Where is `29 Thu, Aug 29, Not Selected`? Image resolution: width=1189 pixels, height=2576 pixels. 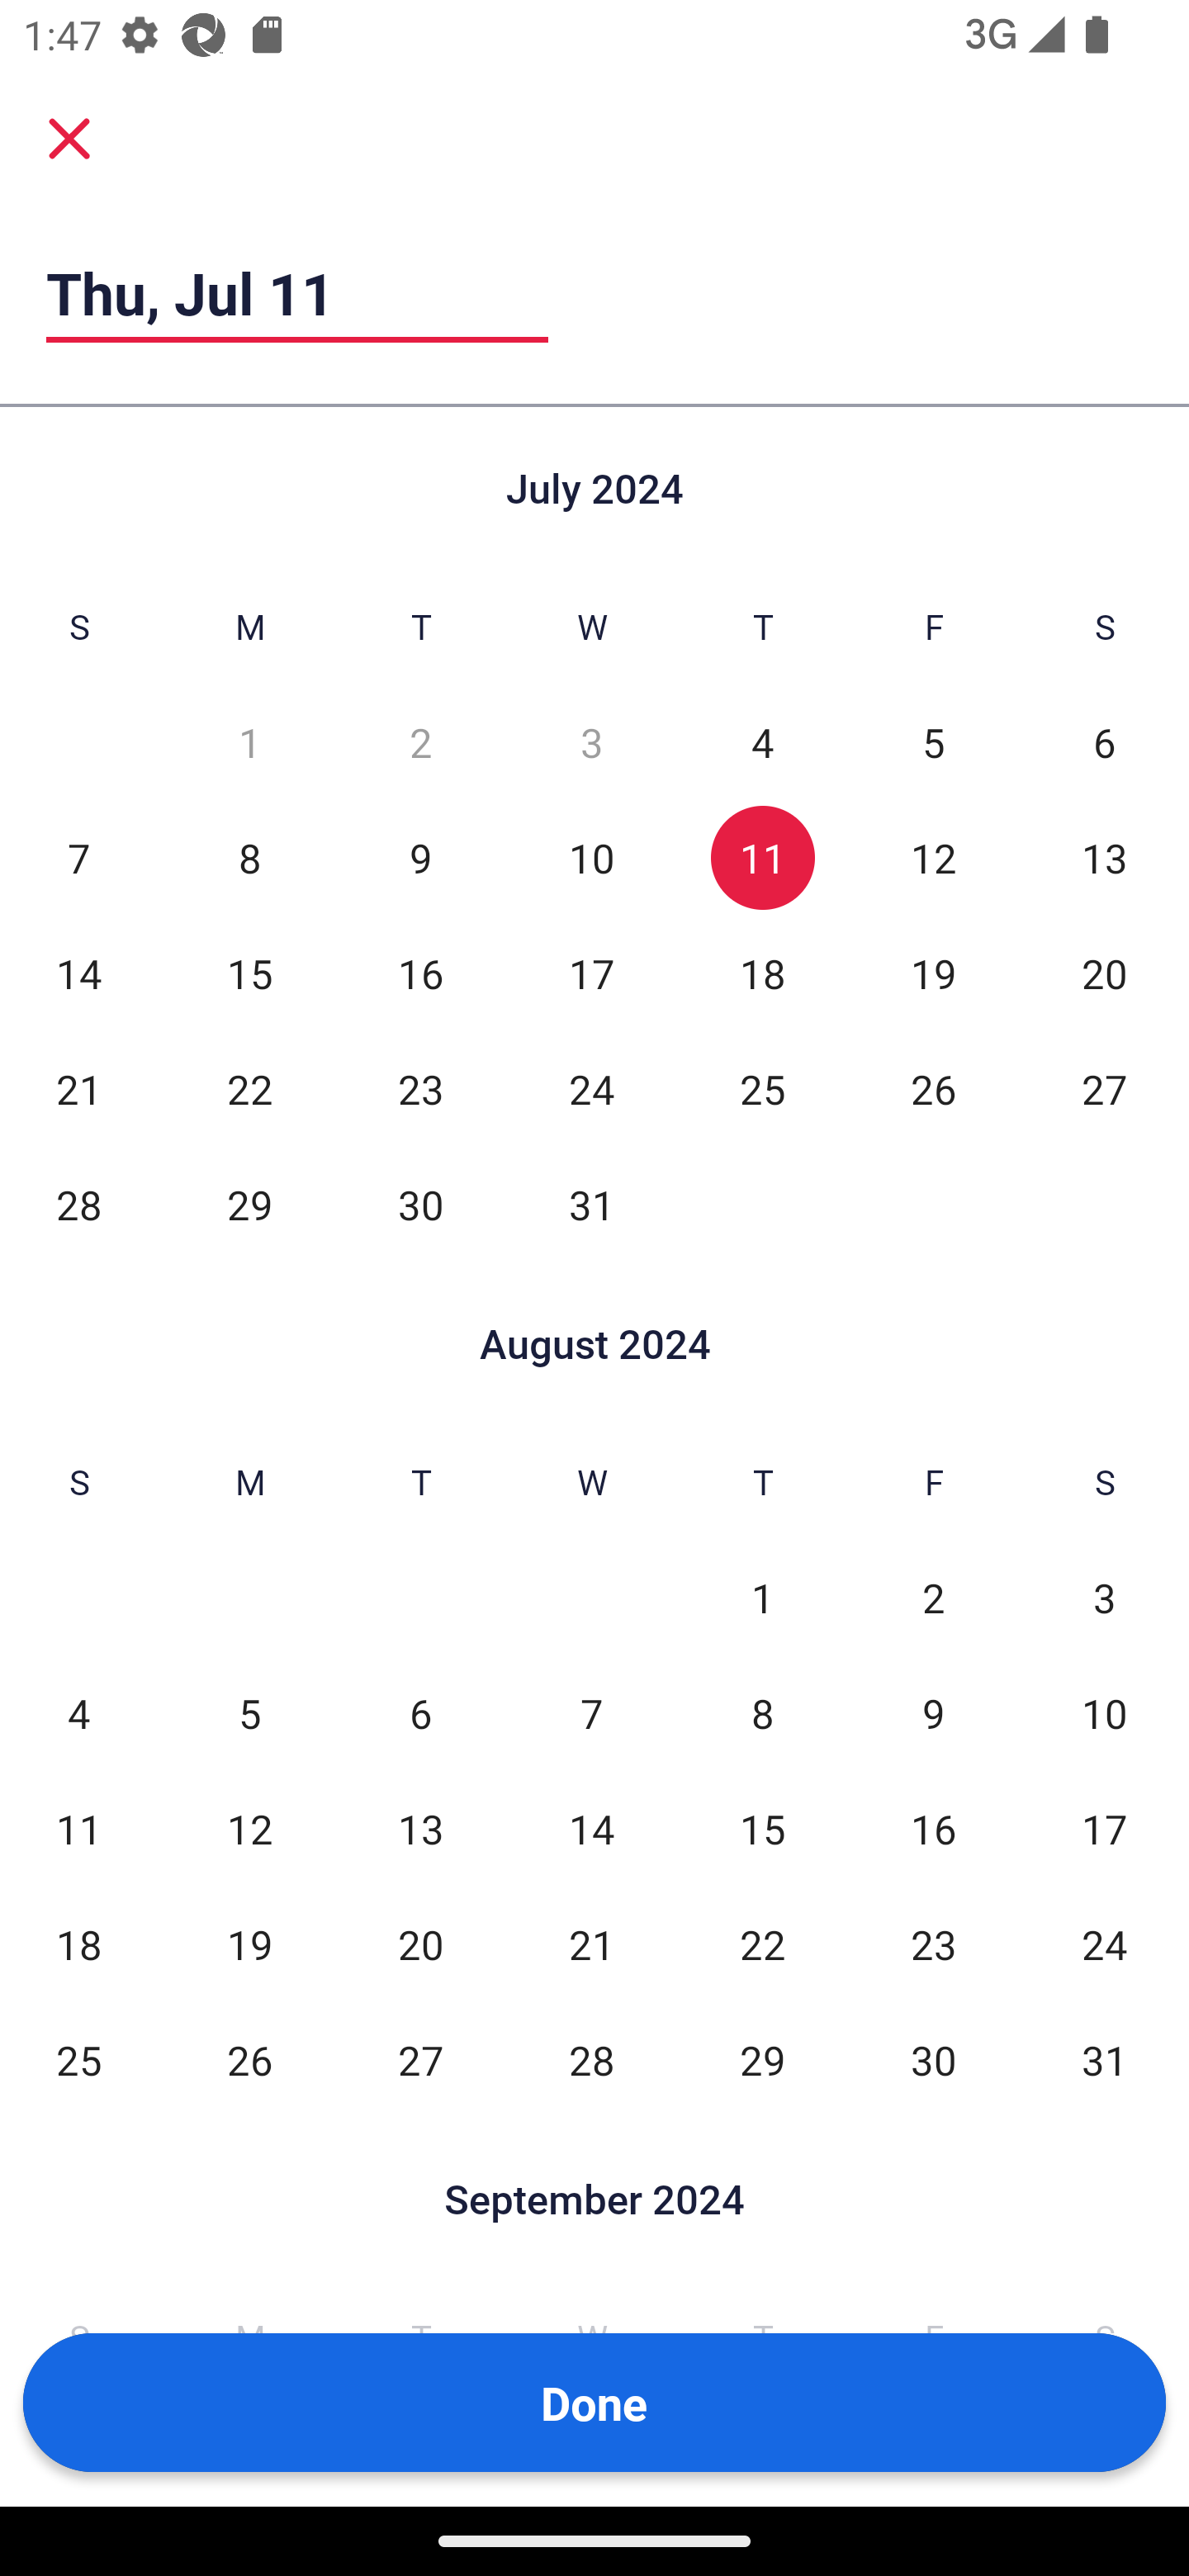 29 Thu, Aug 29, Not Selected is located at coordinates (762, 2059).